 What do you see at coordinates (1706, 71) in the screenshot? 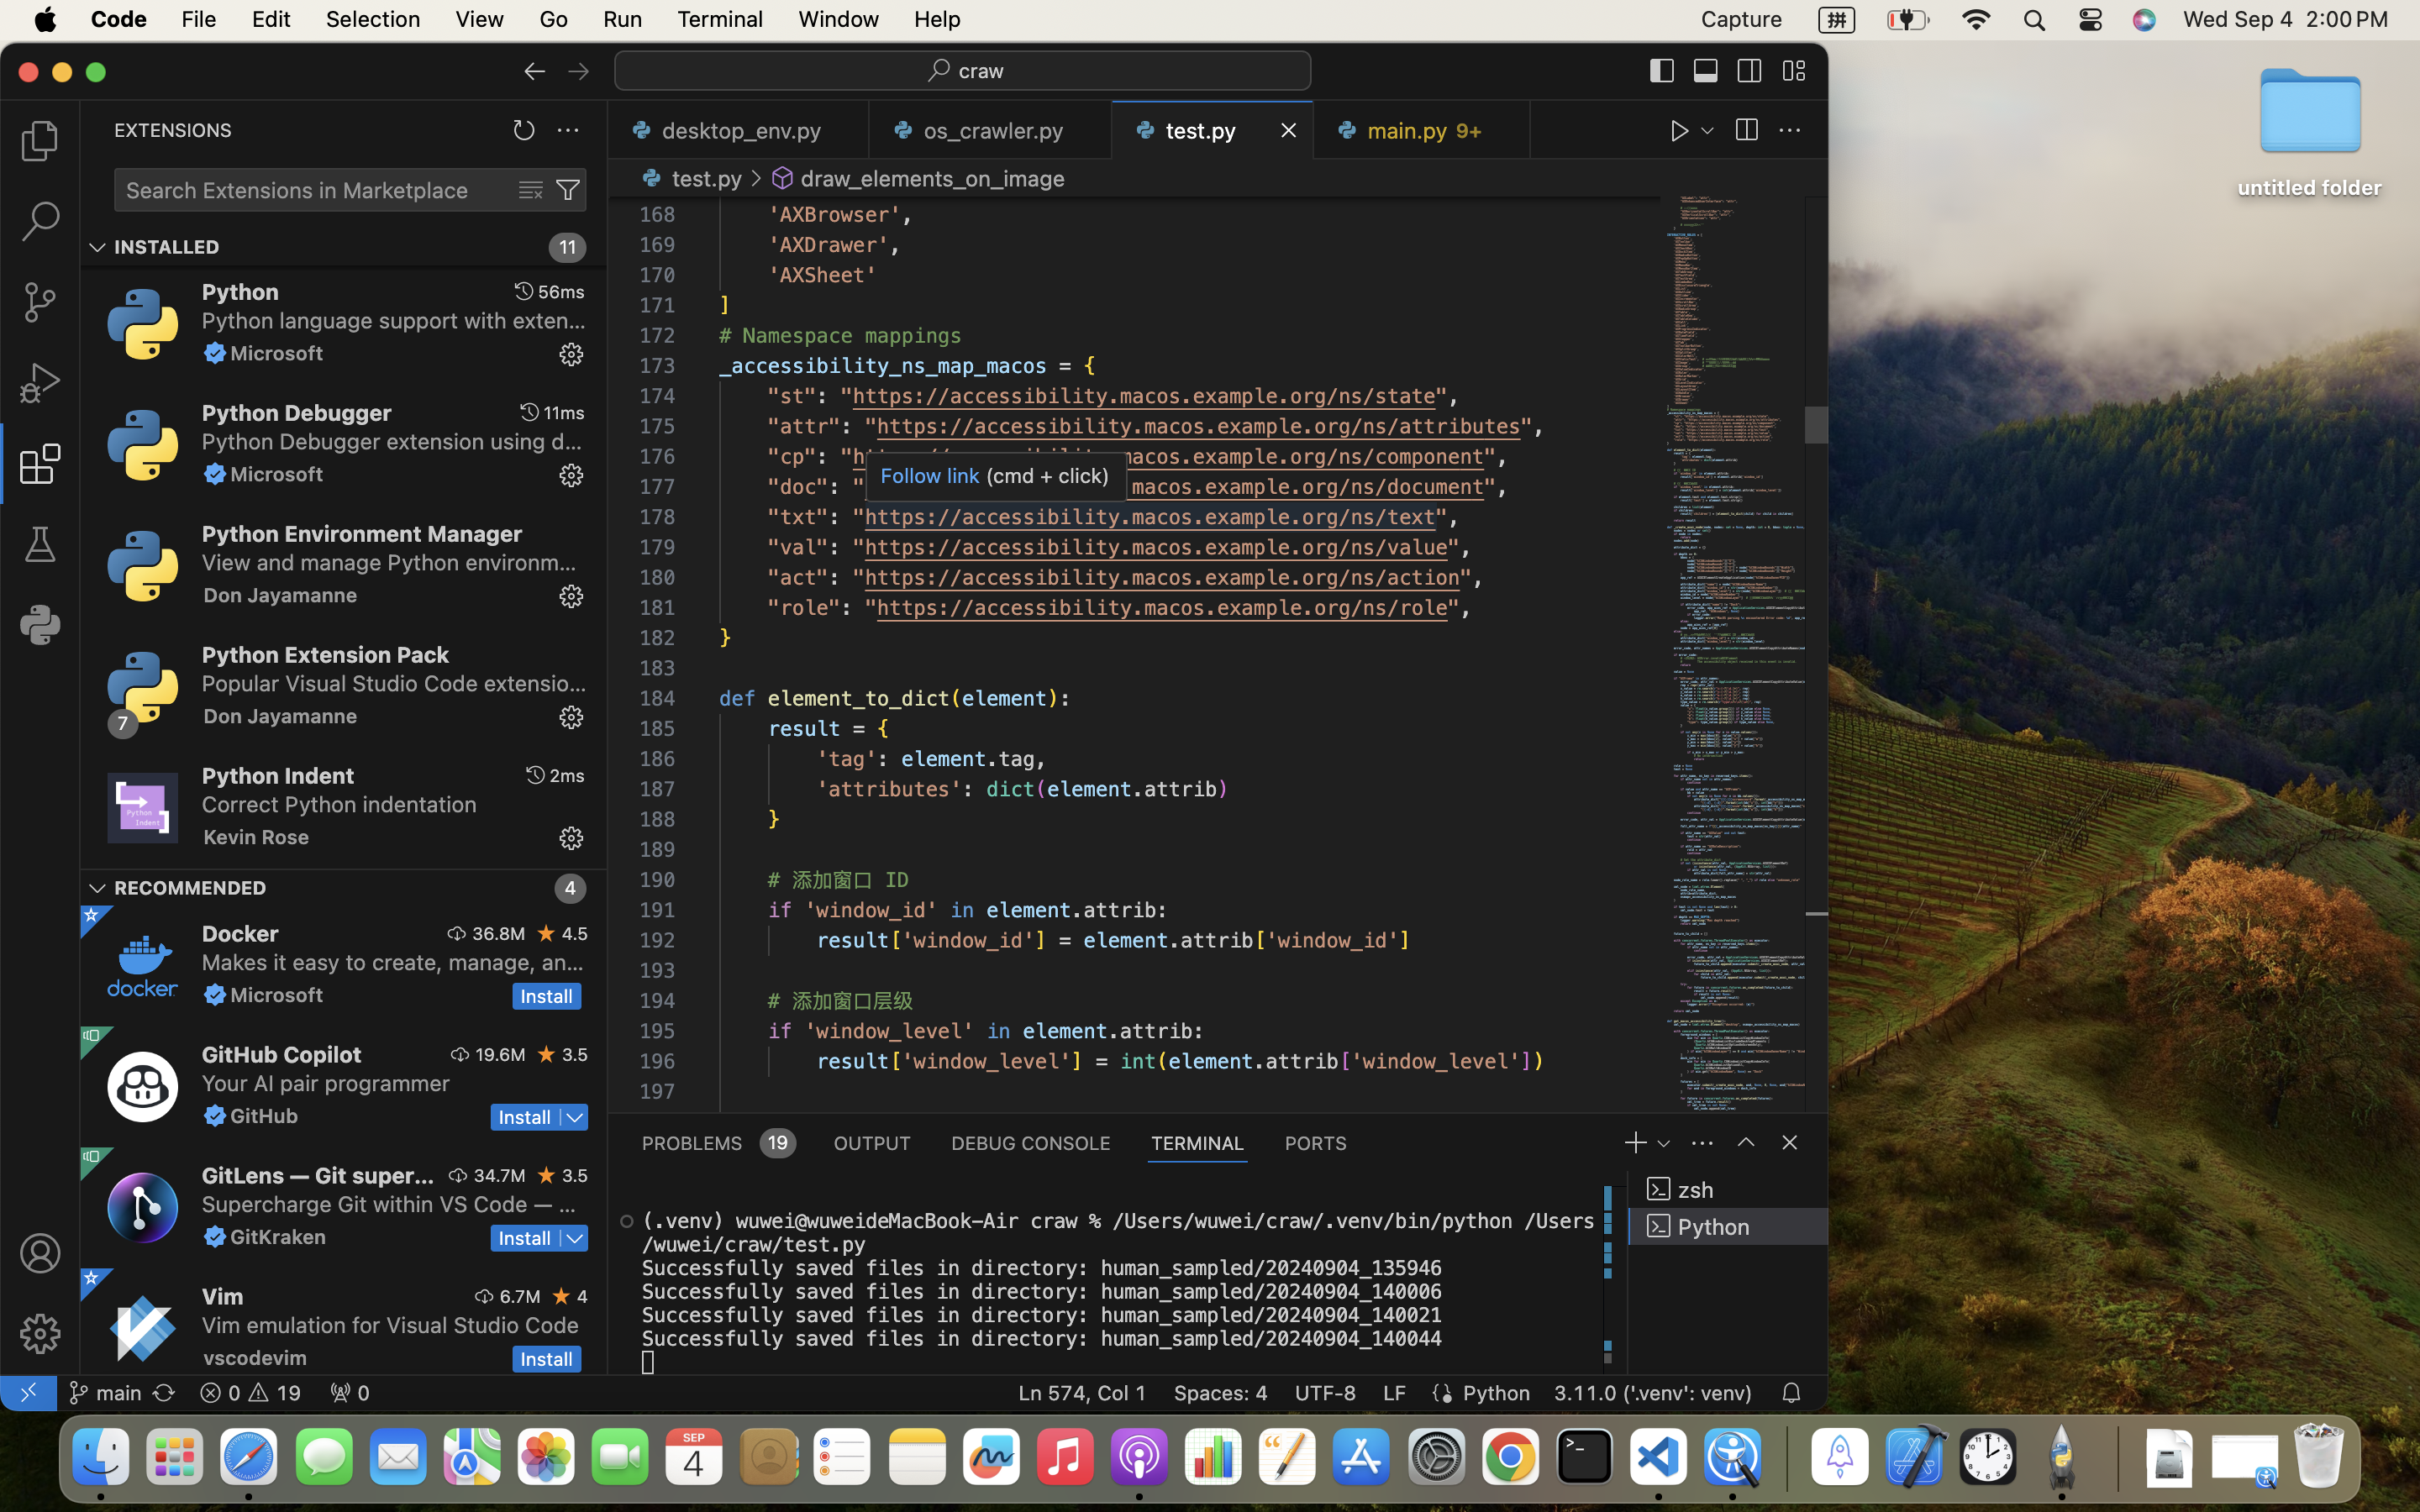
I see `` at bounding box center [1706, 71].